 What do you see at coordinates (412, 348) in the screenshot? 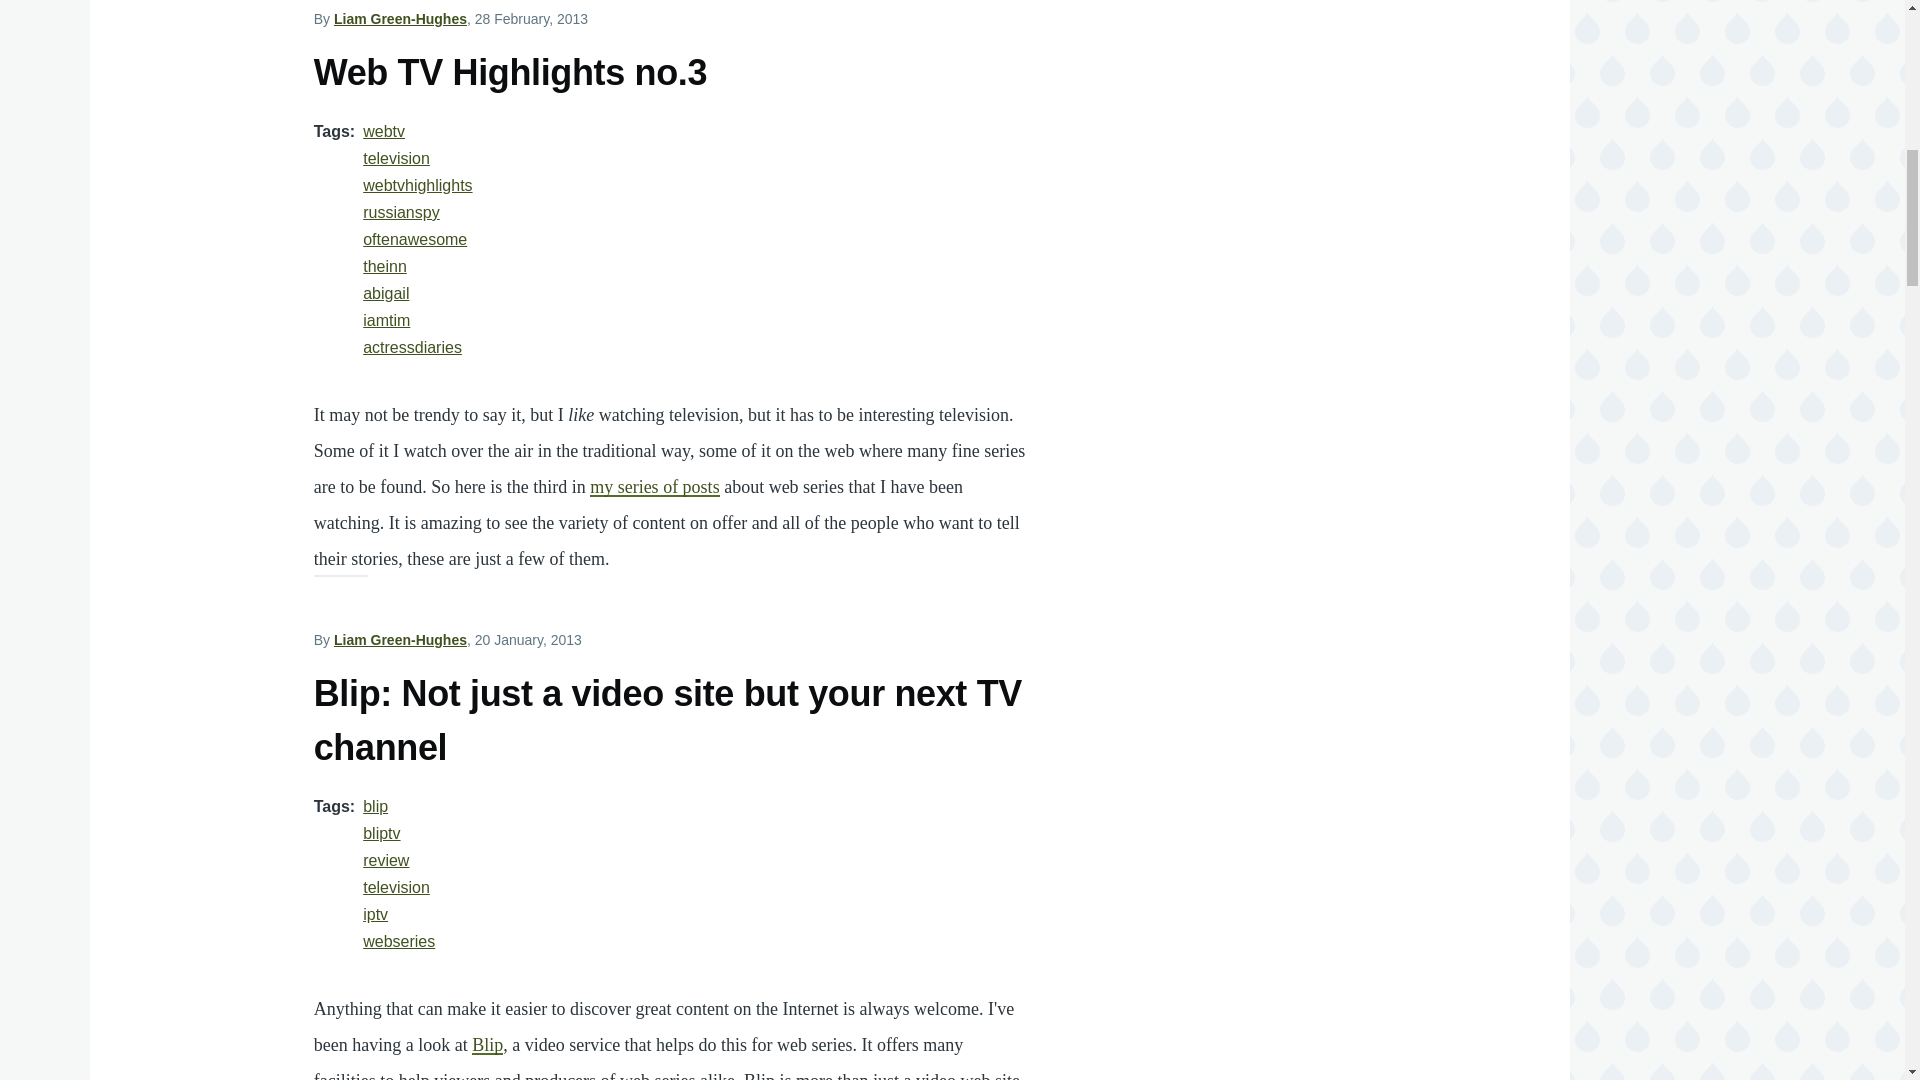
I see `actressdiaries` at bounding box center [412, 348].